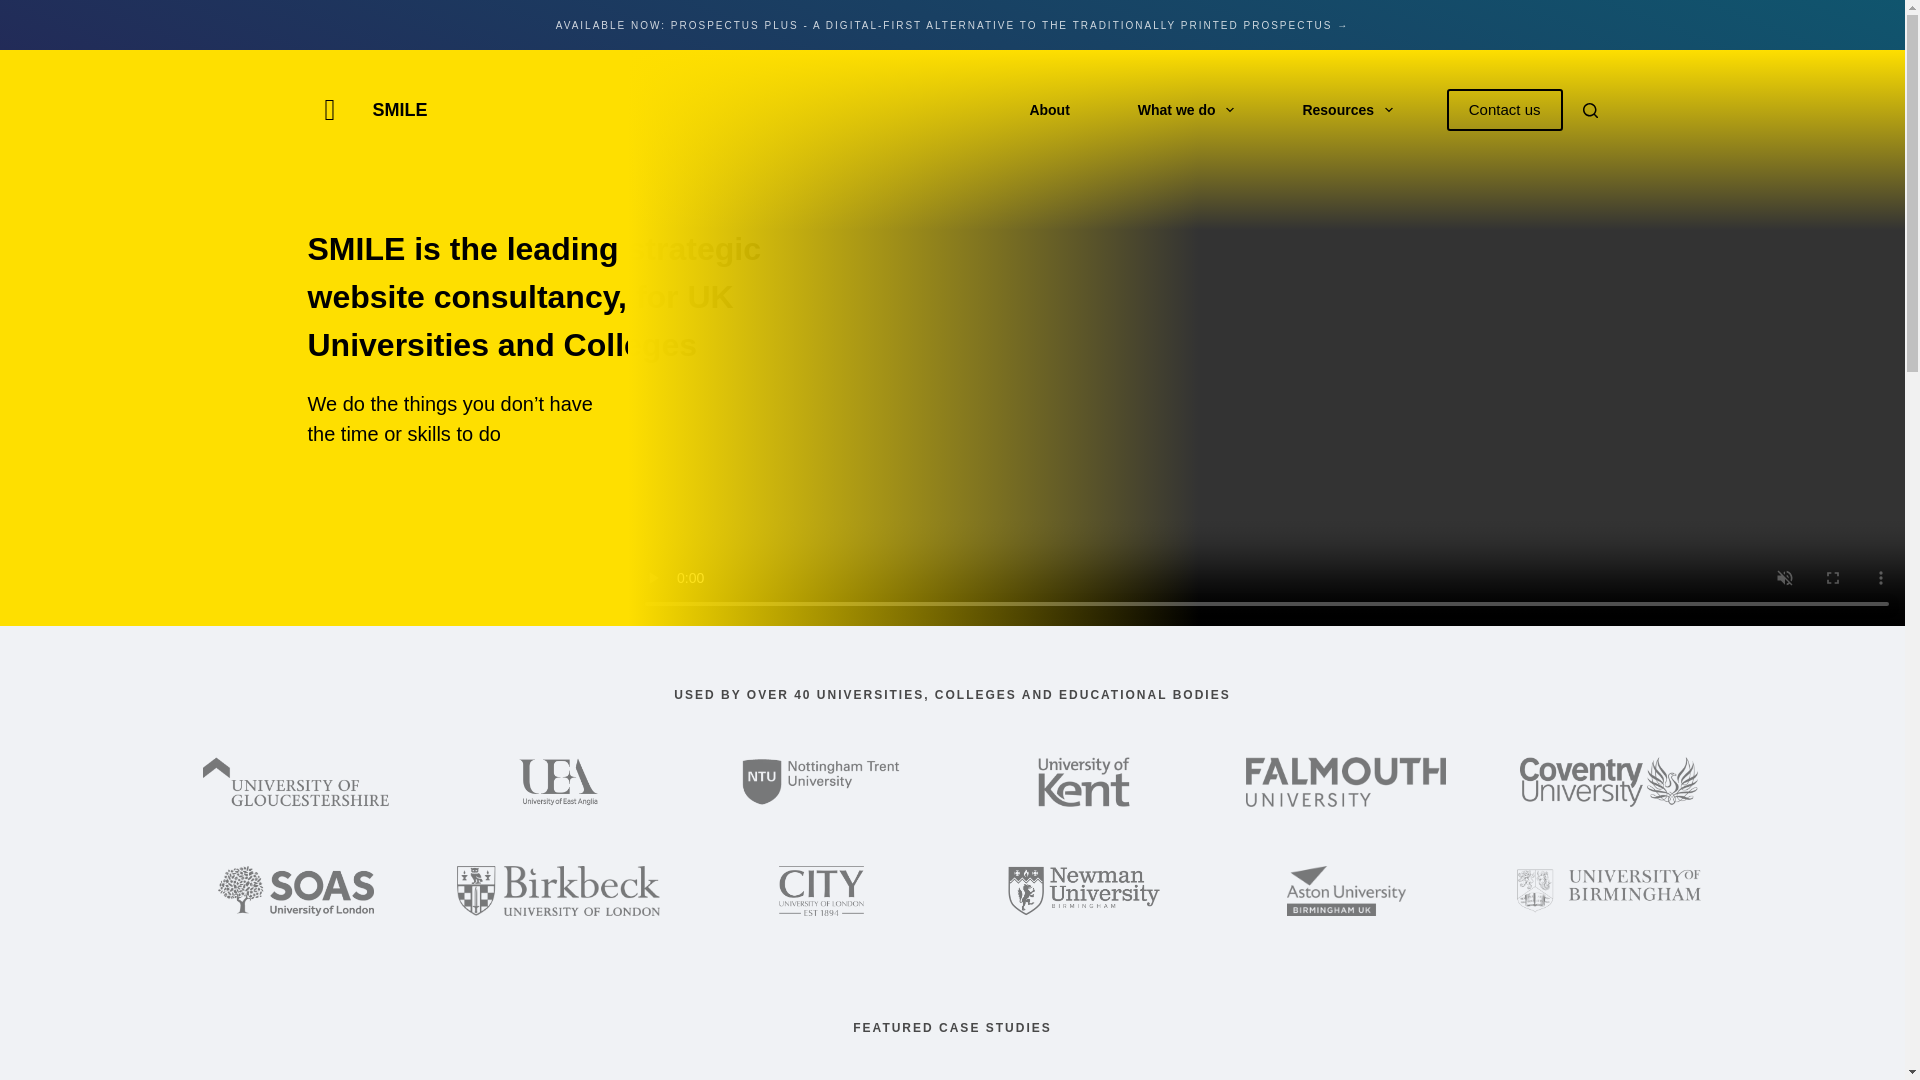 The height and width of the screenshot is (1080, 1920). What do you see at coordinates (558, 782) in the screenshot?
I see `Home 8` at bounding box center [558, 782].